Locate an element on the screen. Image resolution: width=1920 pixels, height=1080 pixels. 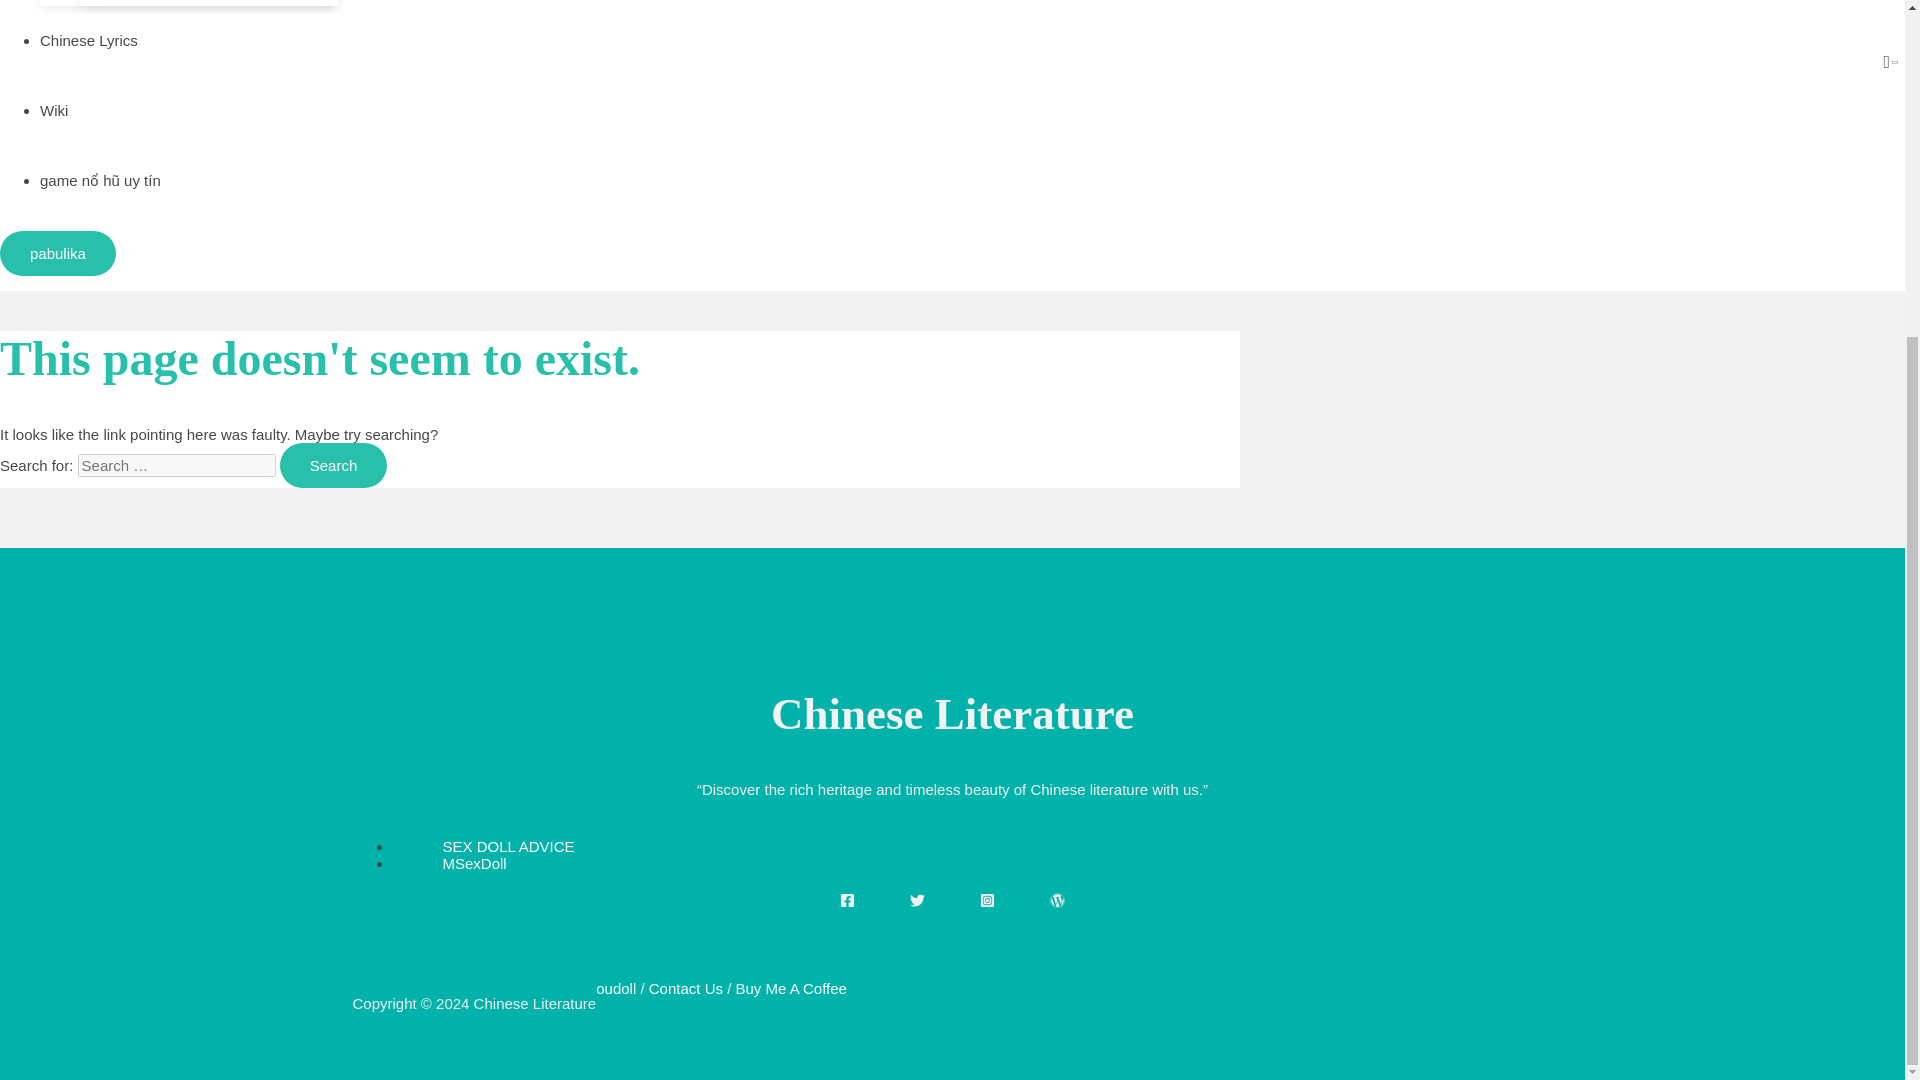
Chinese Lyrics is located at coordinates (89, 40).